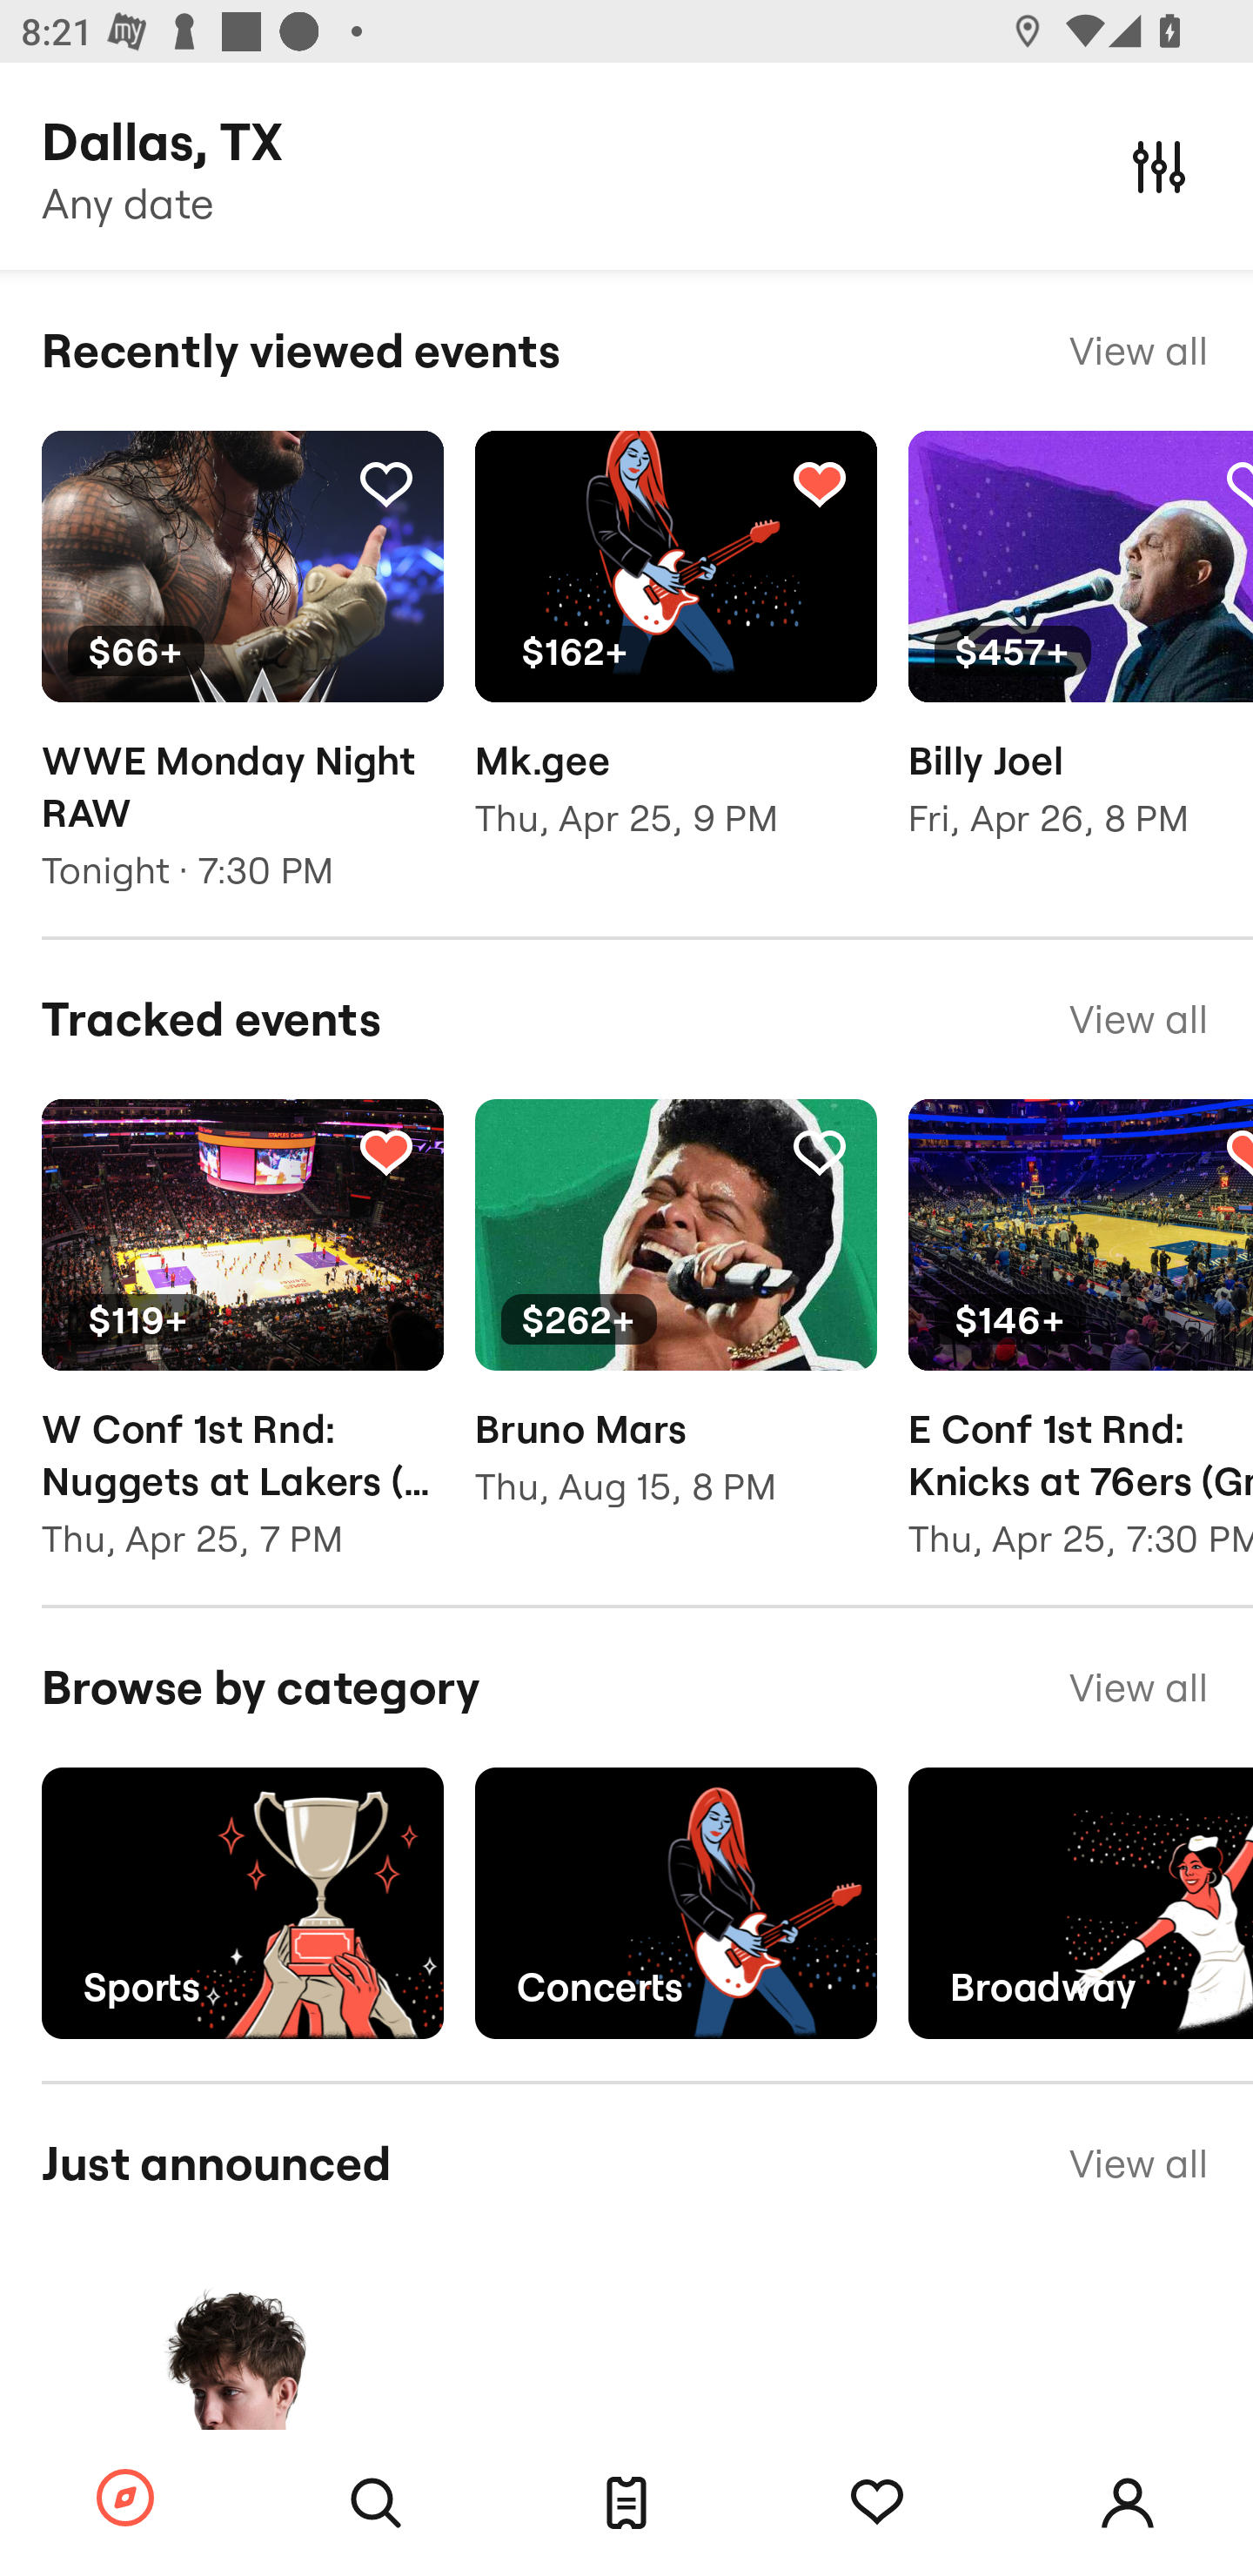 This screenshot has height=2576, width=1253. I want to click on Browse, so click(125, 2499).